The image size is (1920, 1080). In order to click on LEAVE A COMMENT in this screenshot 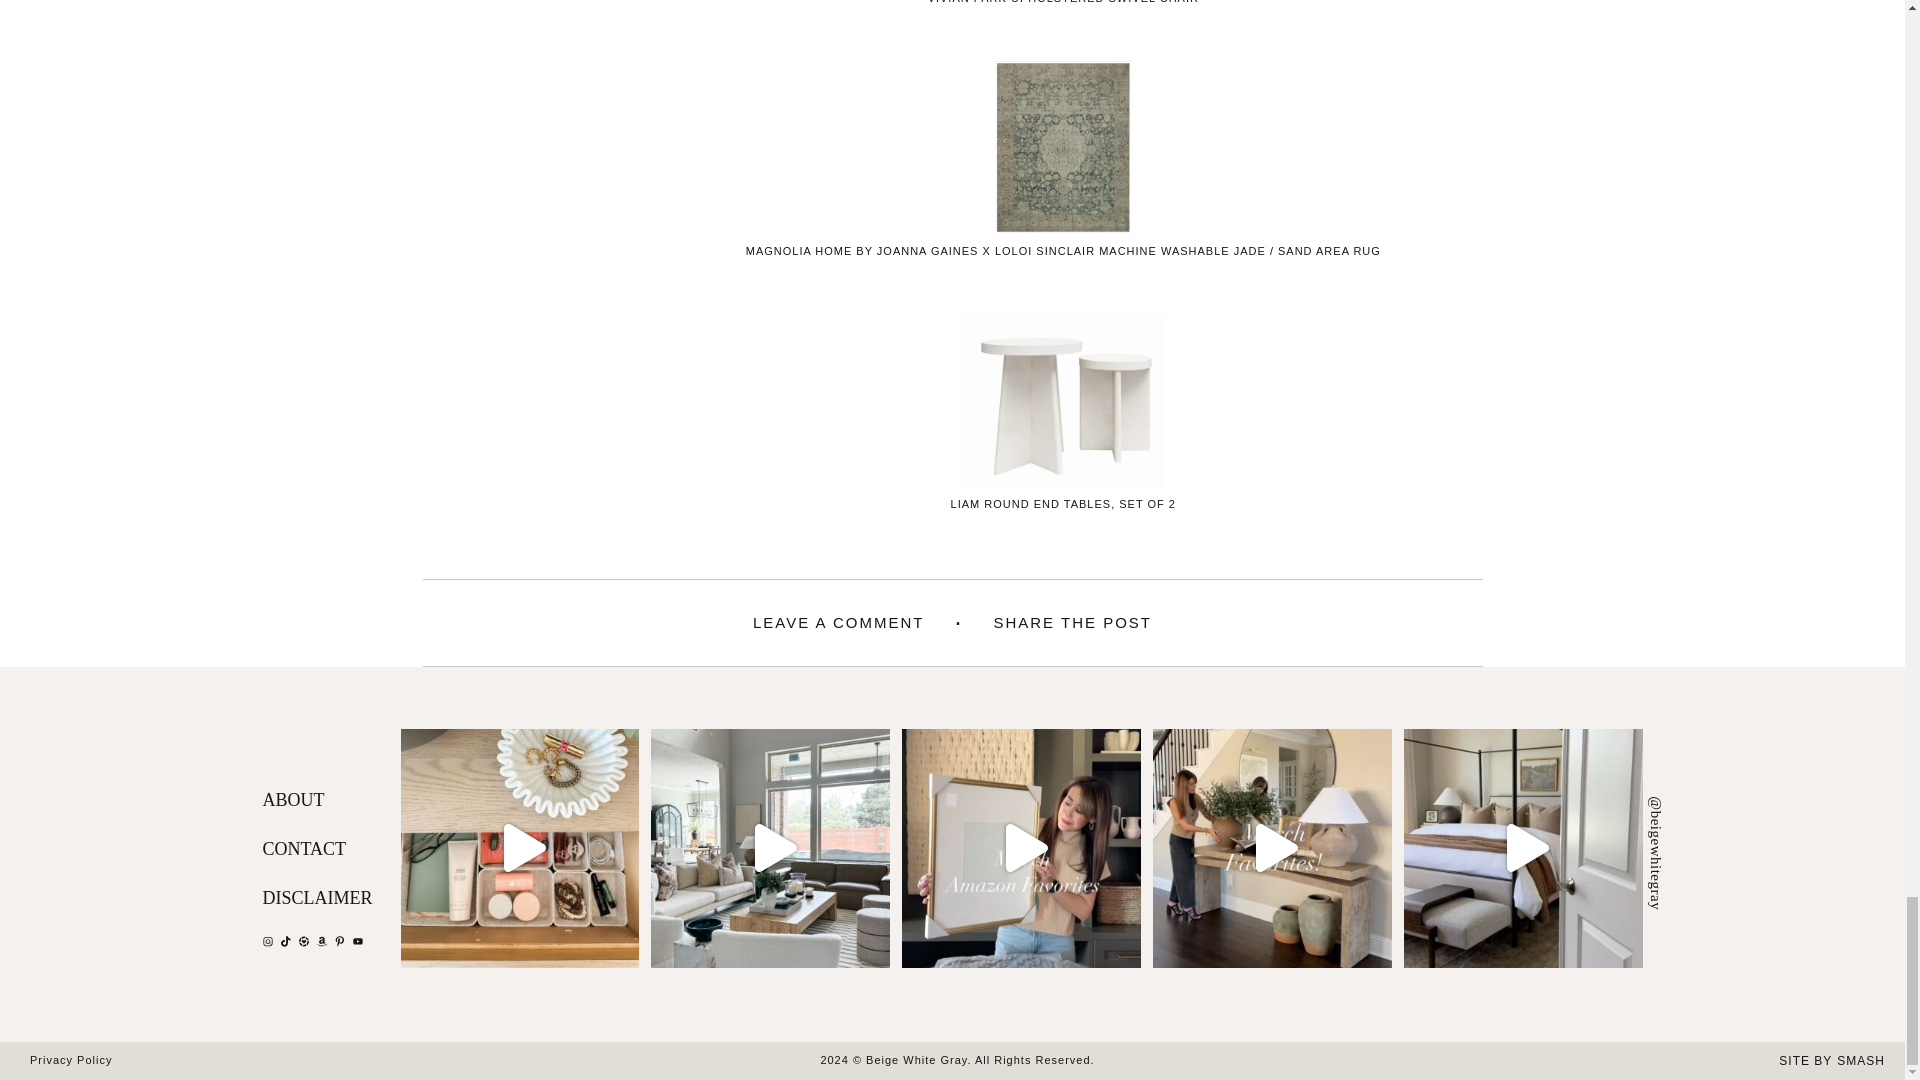, I will do `click(838, 624)`.